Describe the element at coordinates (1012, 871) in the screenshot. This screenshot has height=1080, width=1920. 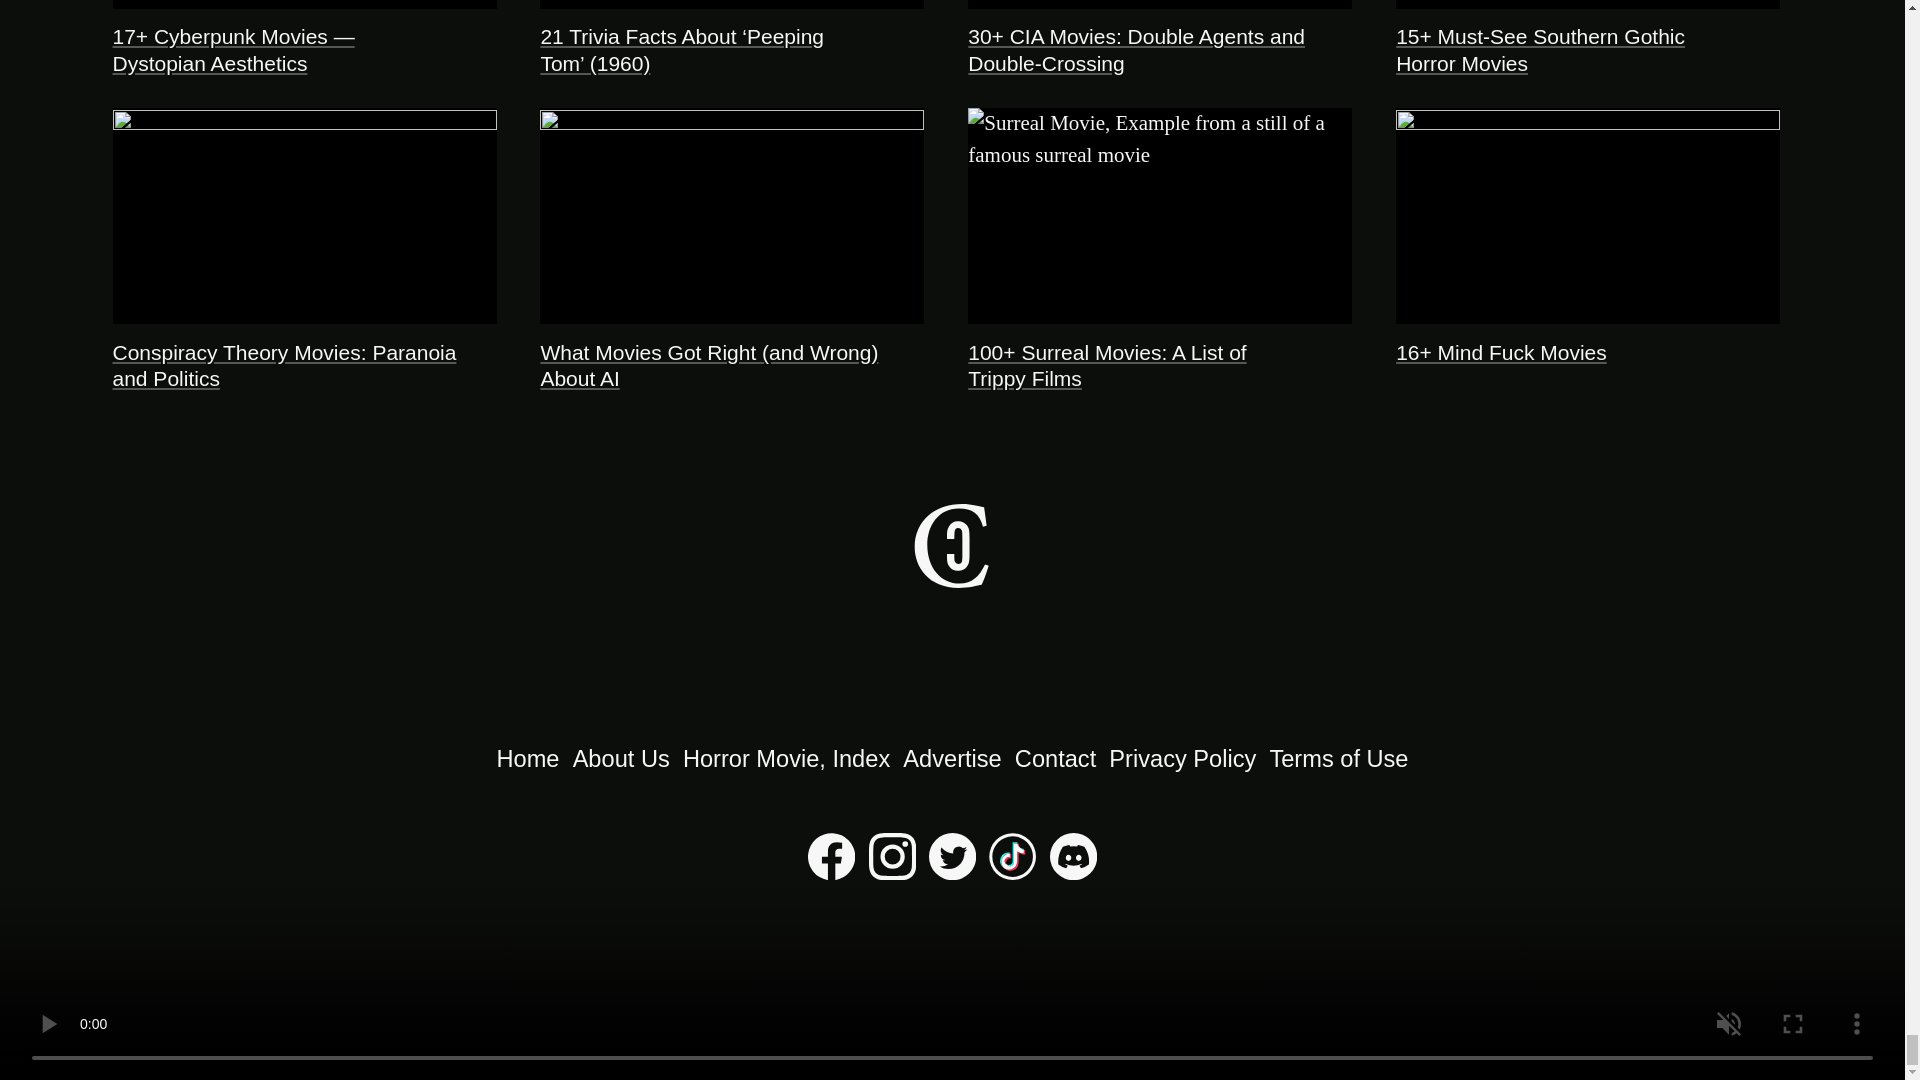
I see `TikTok` at that location.